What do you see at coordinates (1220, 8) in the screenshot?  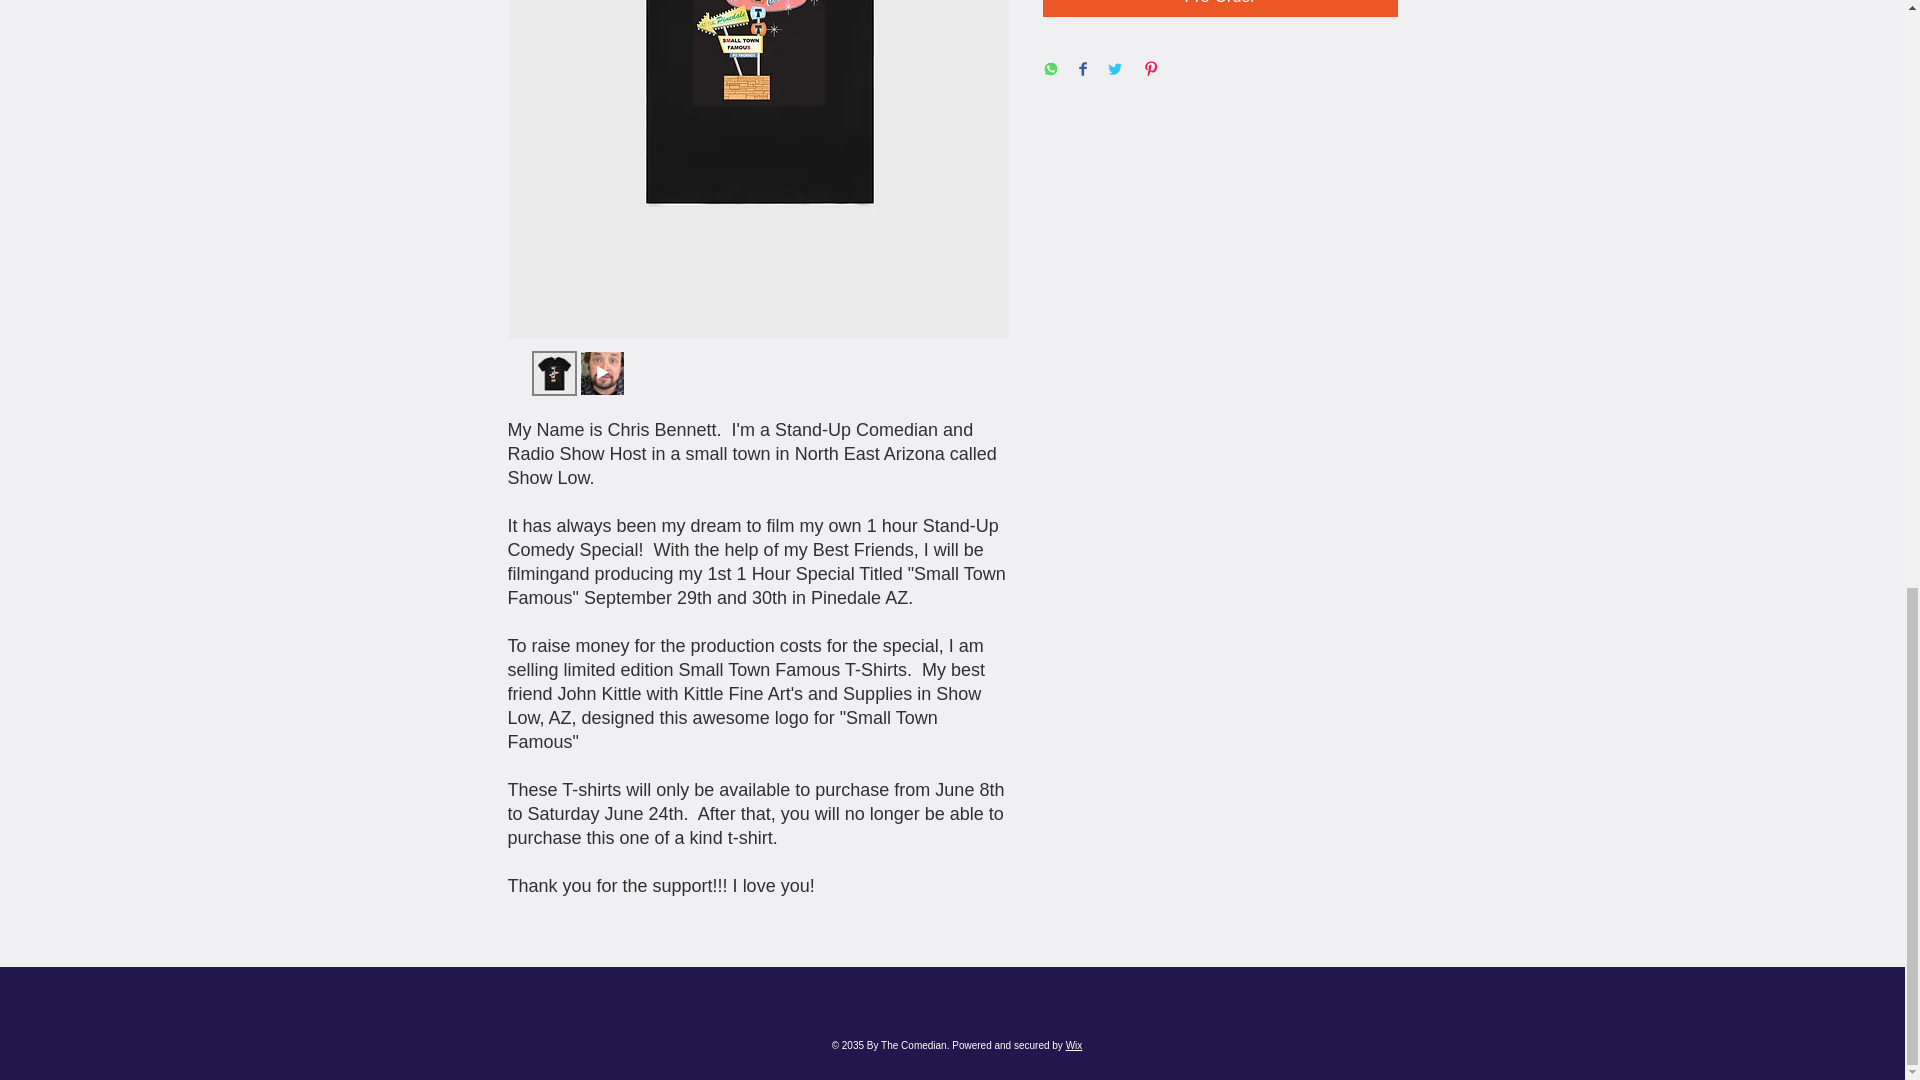 I see `Pre-Order` at bounding box center [1220, 8].